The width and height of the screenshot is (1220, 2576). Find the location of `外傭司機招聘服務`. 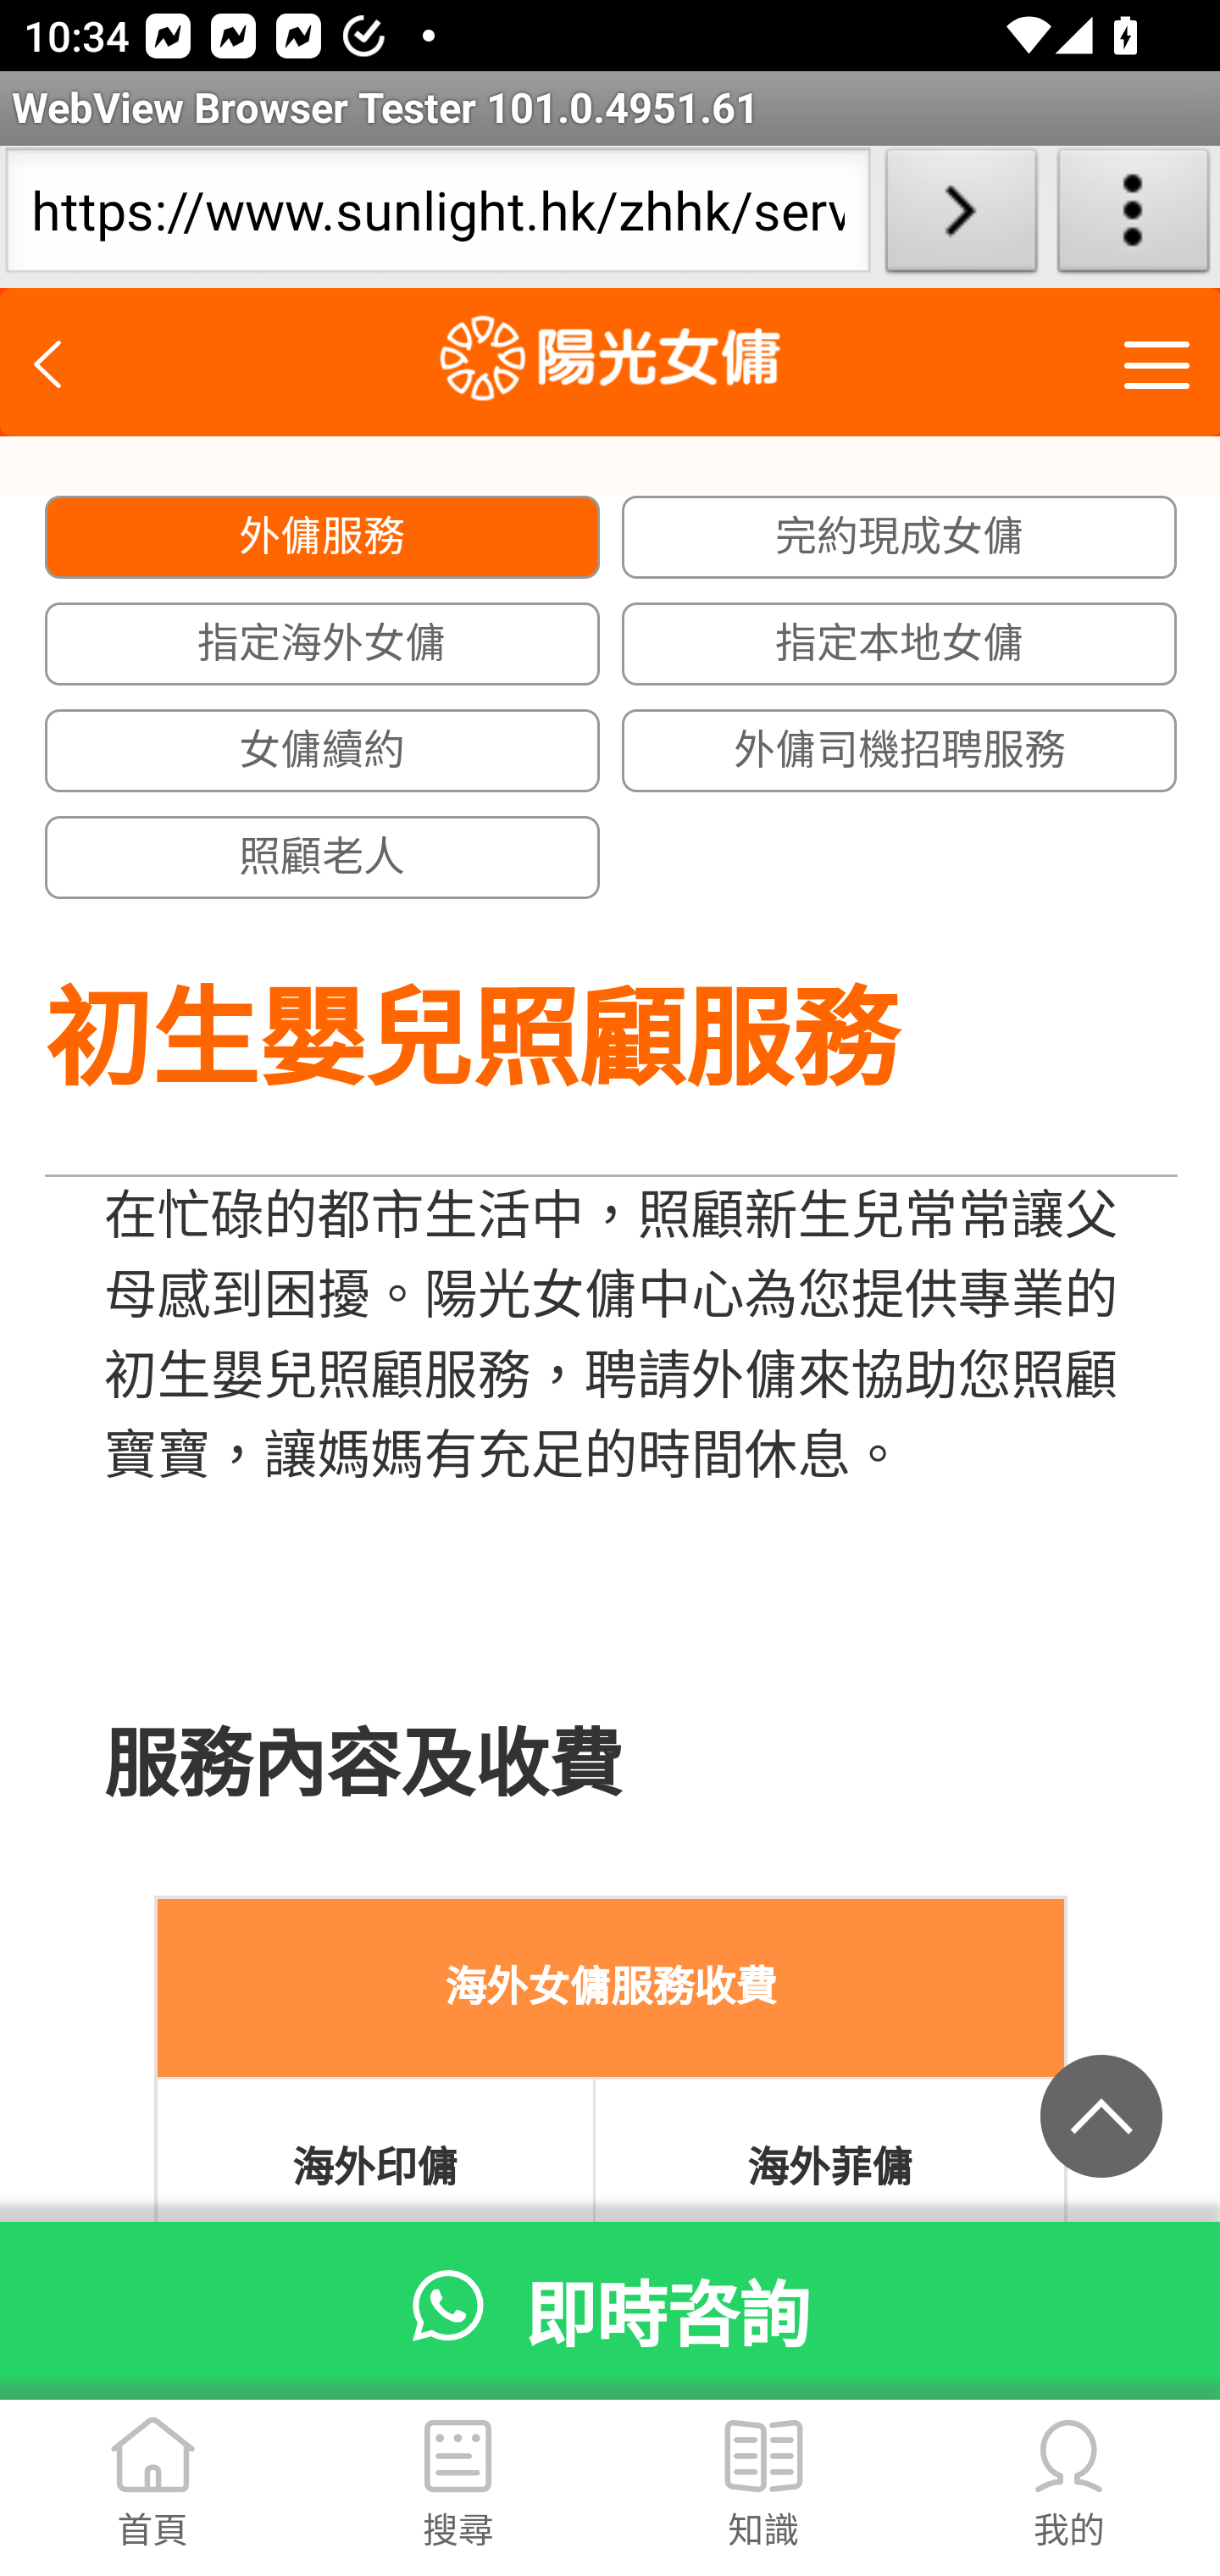

外傭司機招聘服務 is located at coordinates (900, 751).